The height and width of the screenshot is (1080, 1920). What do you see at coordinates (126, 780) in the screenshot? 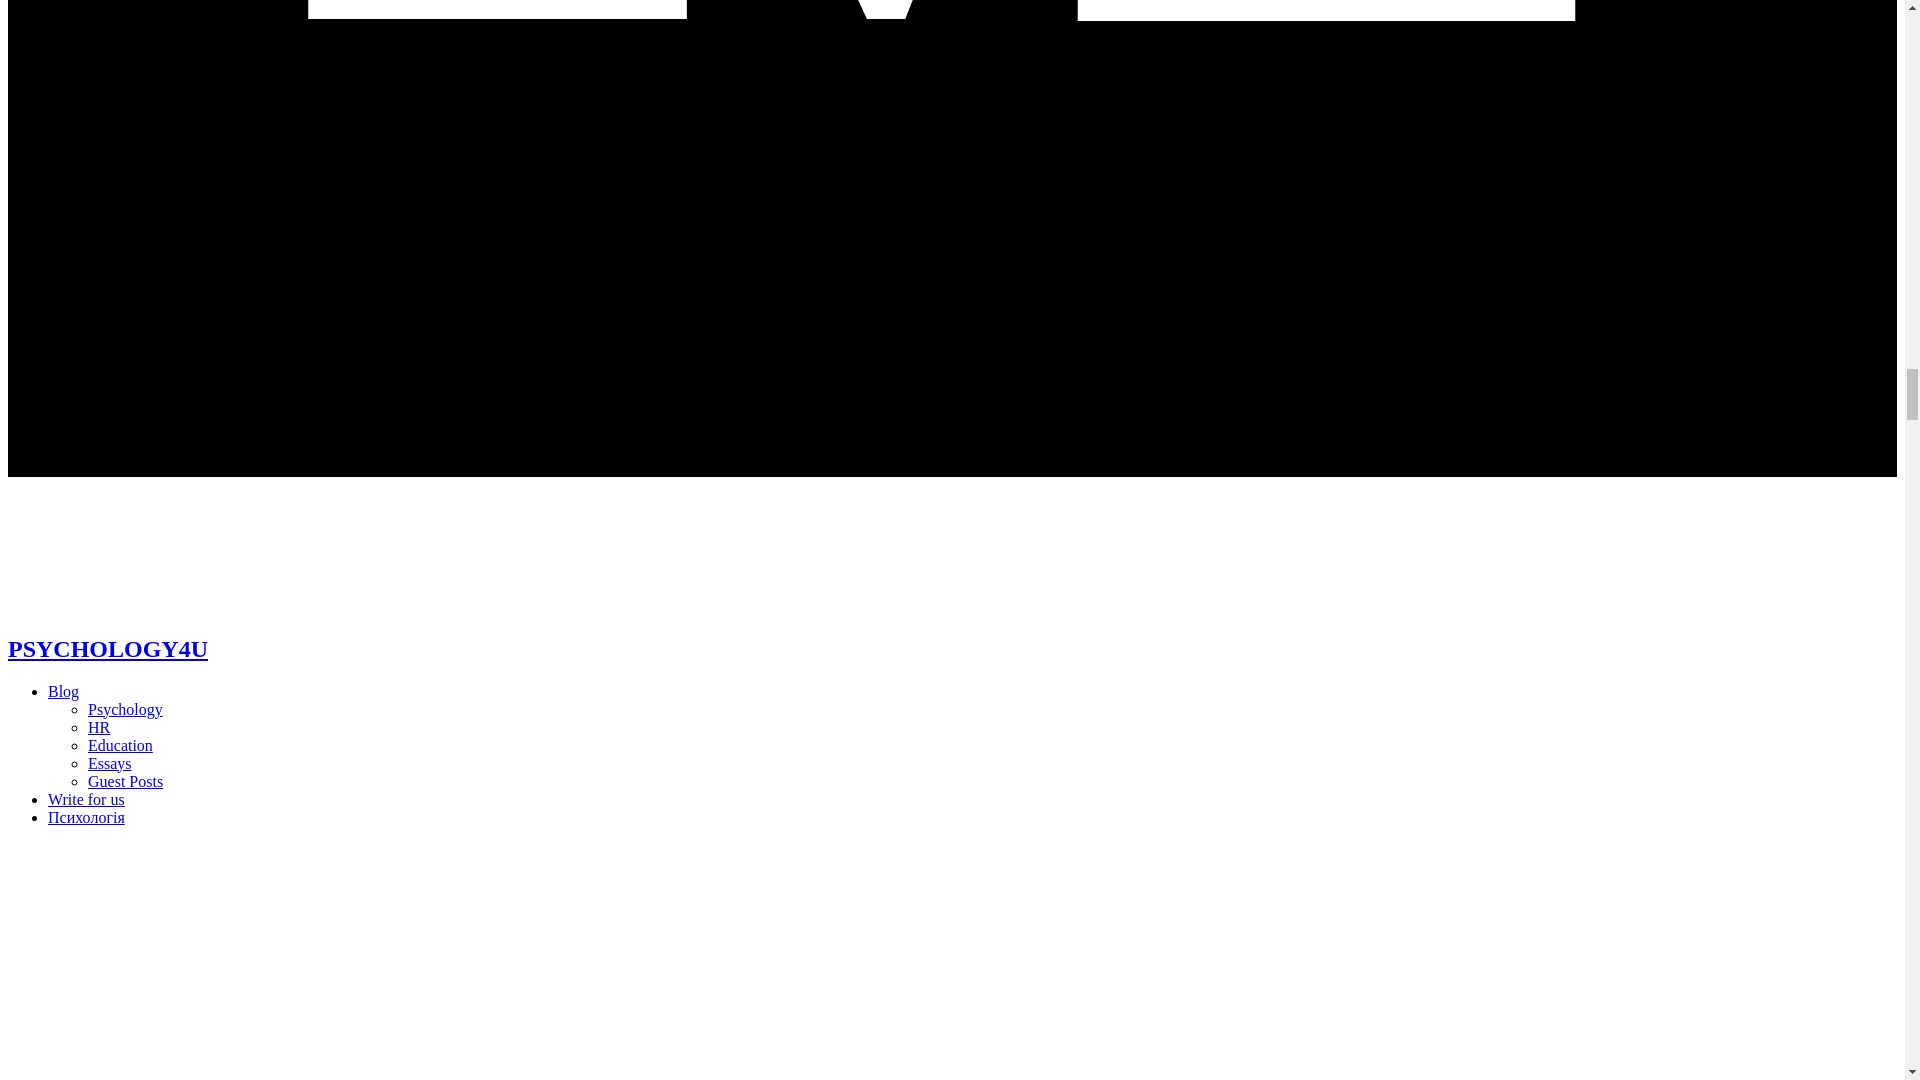
I see `Guest Posts` at bounding box center [126, 780].